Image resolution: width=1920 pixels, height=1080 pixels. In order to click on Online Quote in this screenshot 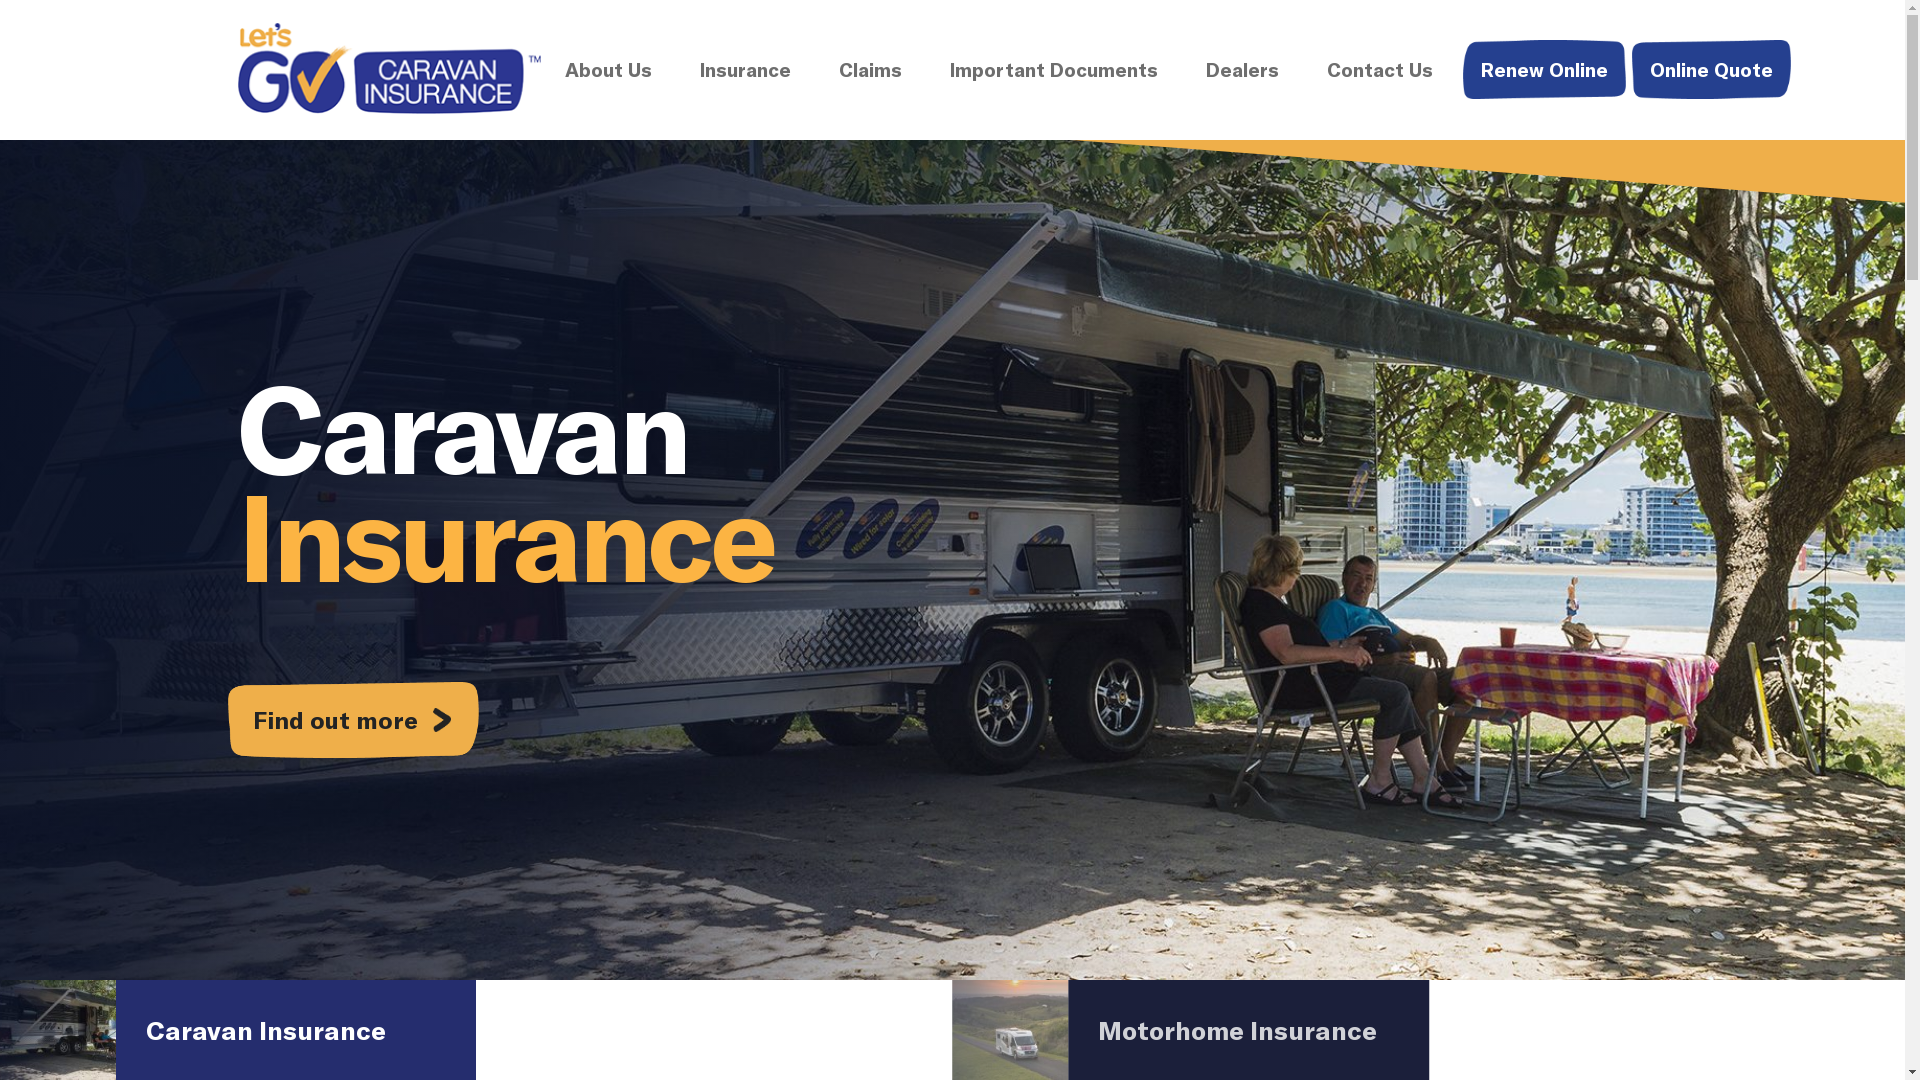, I will do `click(1712, 70)`.